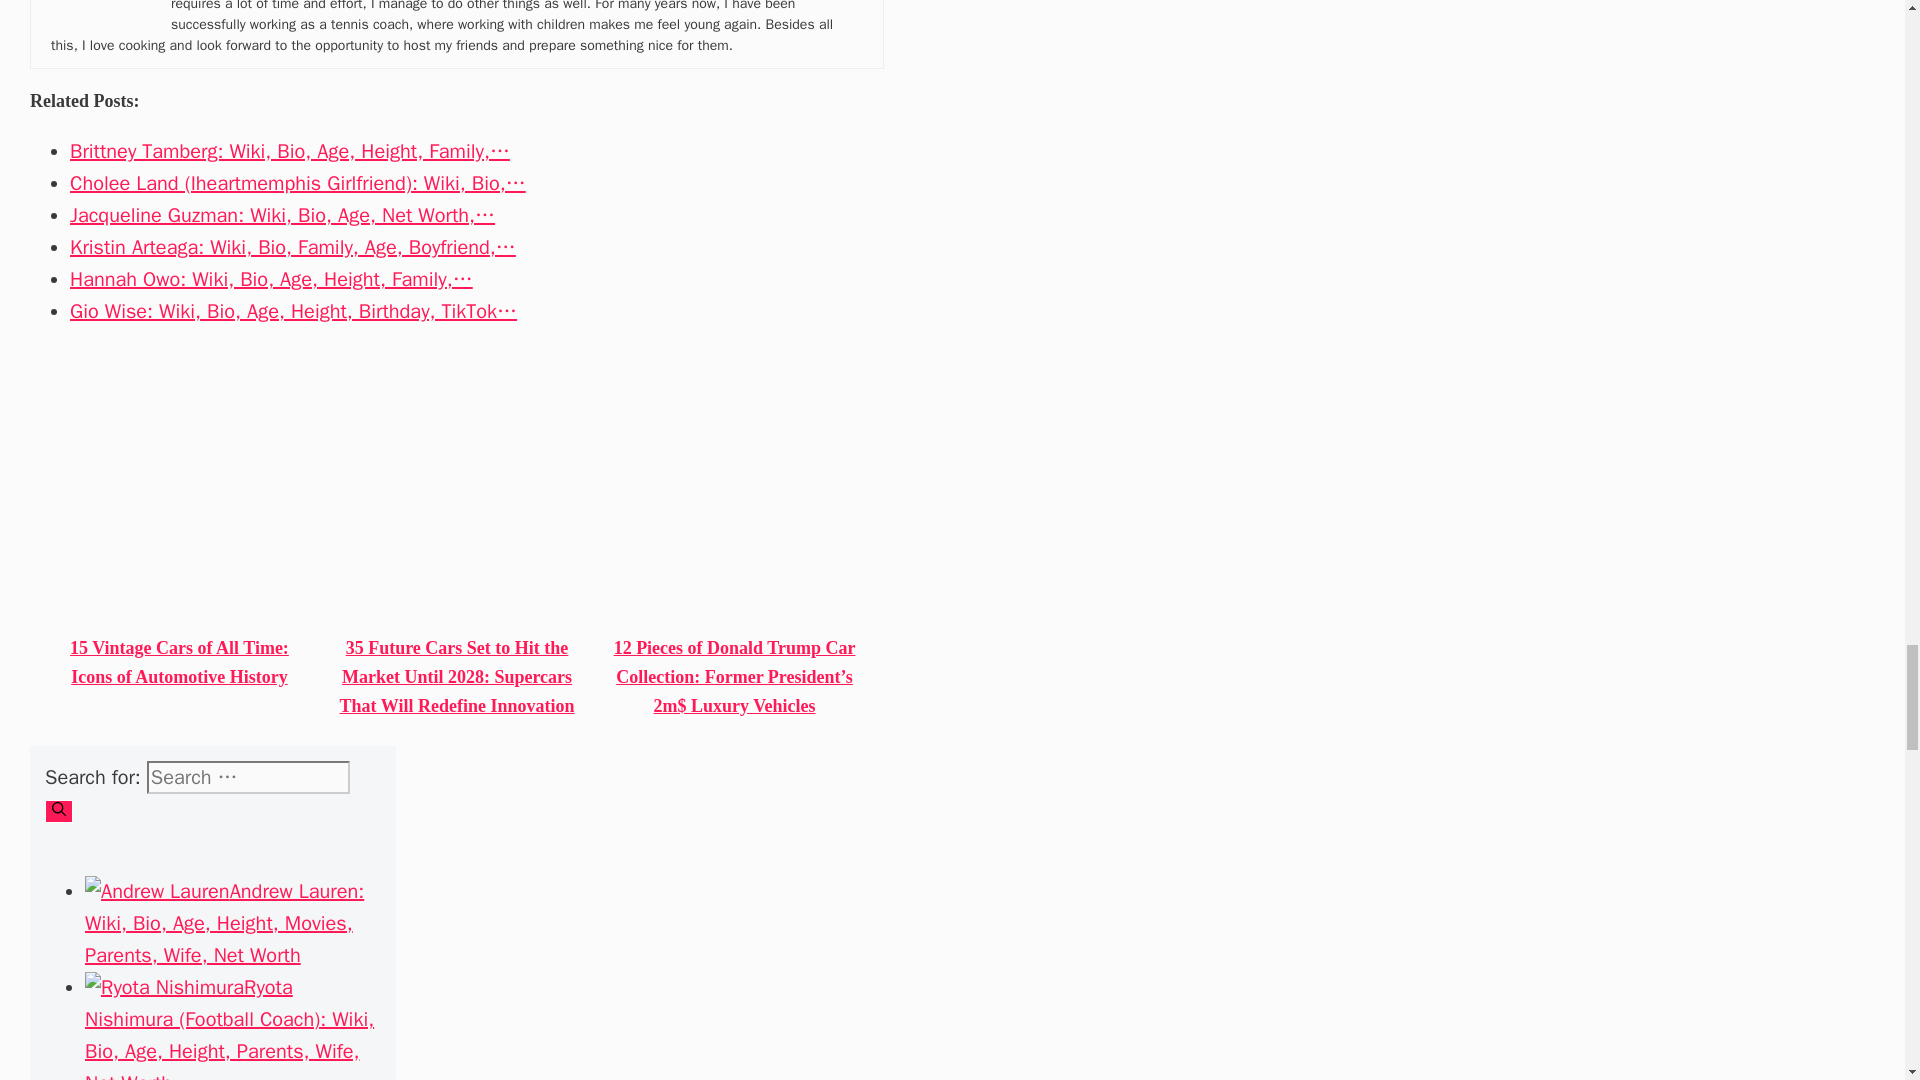  Describe the element at coordinates (248, 777) in the screenshot. I see `Search for:` at that location.